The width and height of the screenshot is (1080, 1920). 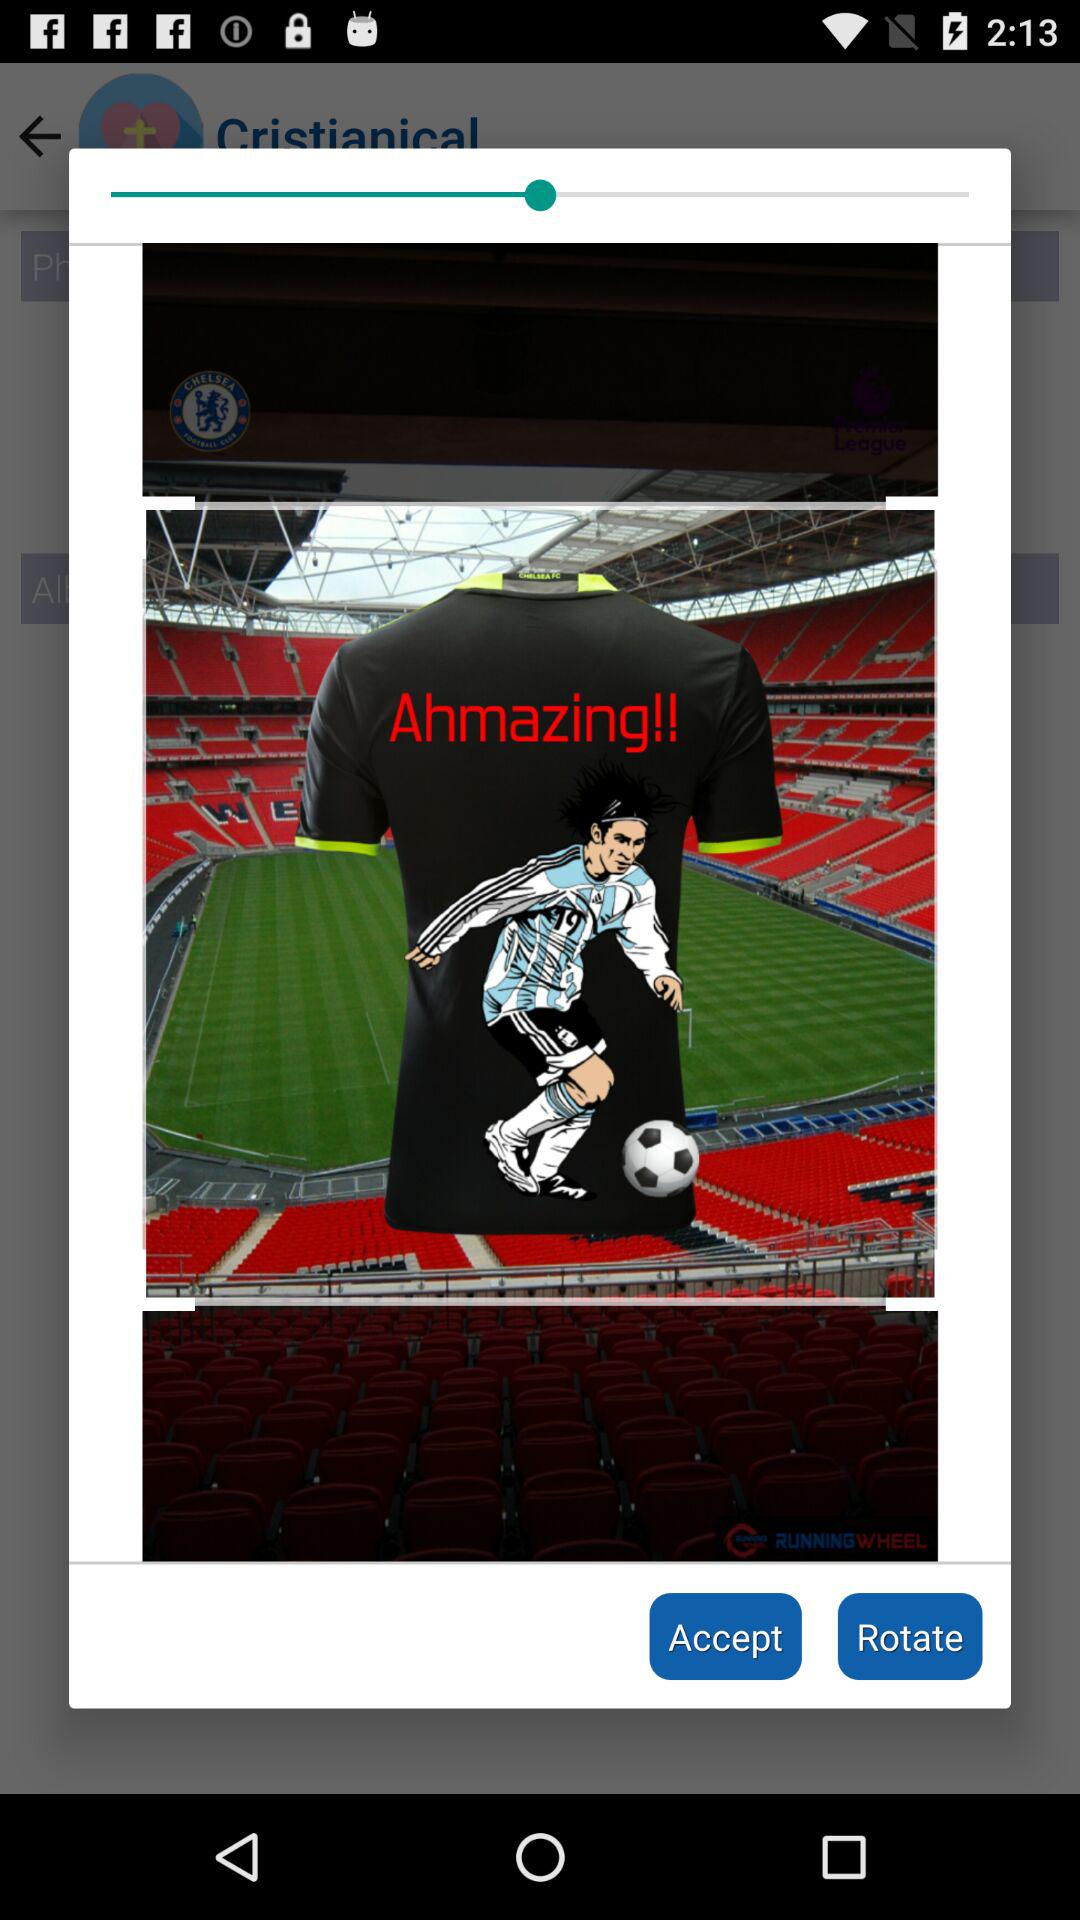 I want to click on flip to accept item, so click(x=726, y=1636).